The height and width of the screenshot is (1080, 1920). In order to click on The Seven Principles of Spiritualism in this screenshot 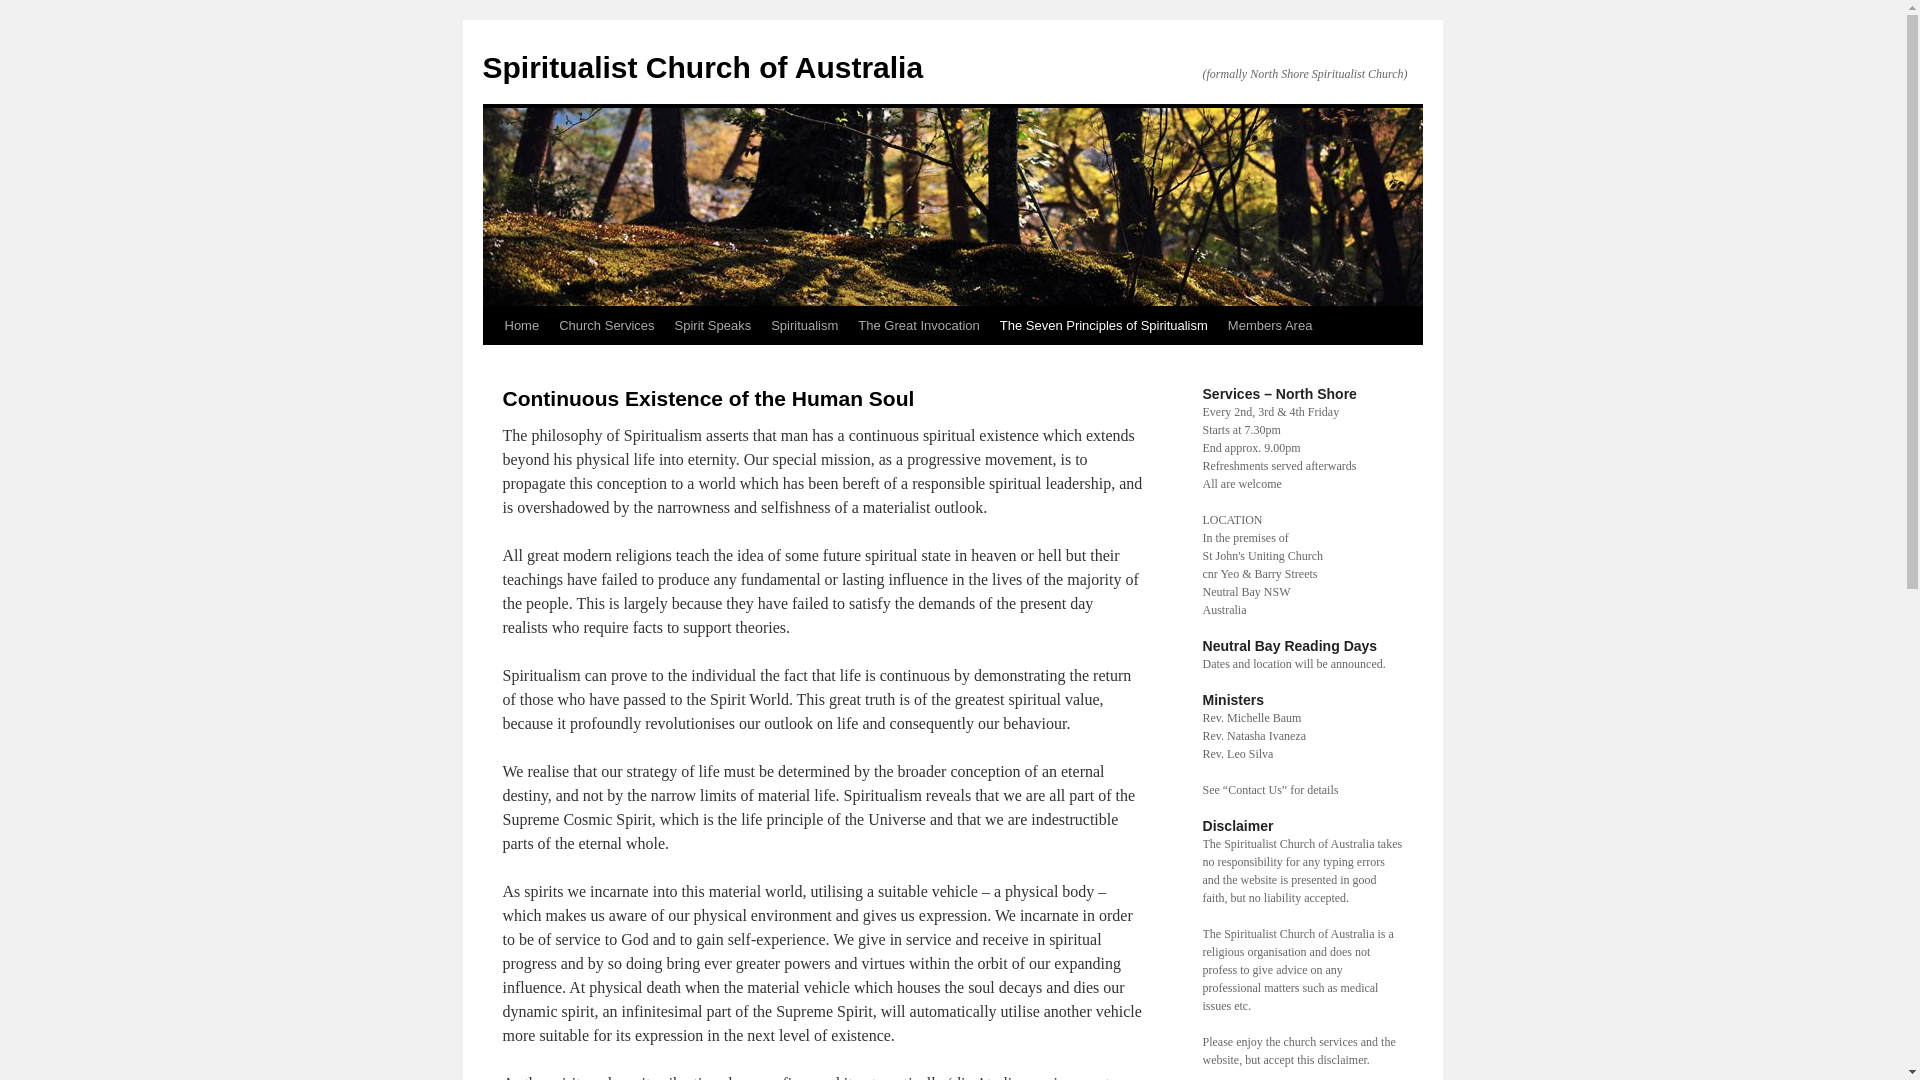, I will do `click(1104, 326)`.